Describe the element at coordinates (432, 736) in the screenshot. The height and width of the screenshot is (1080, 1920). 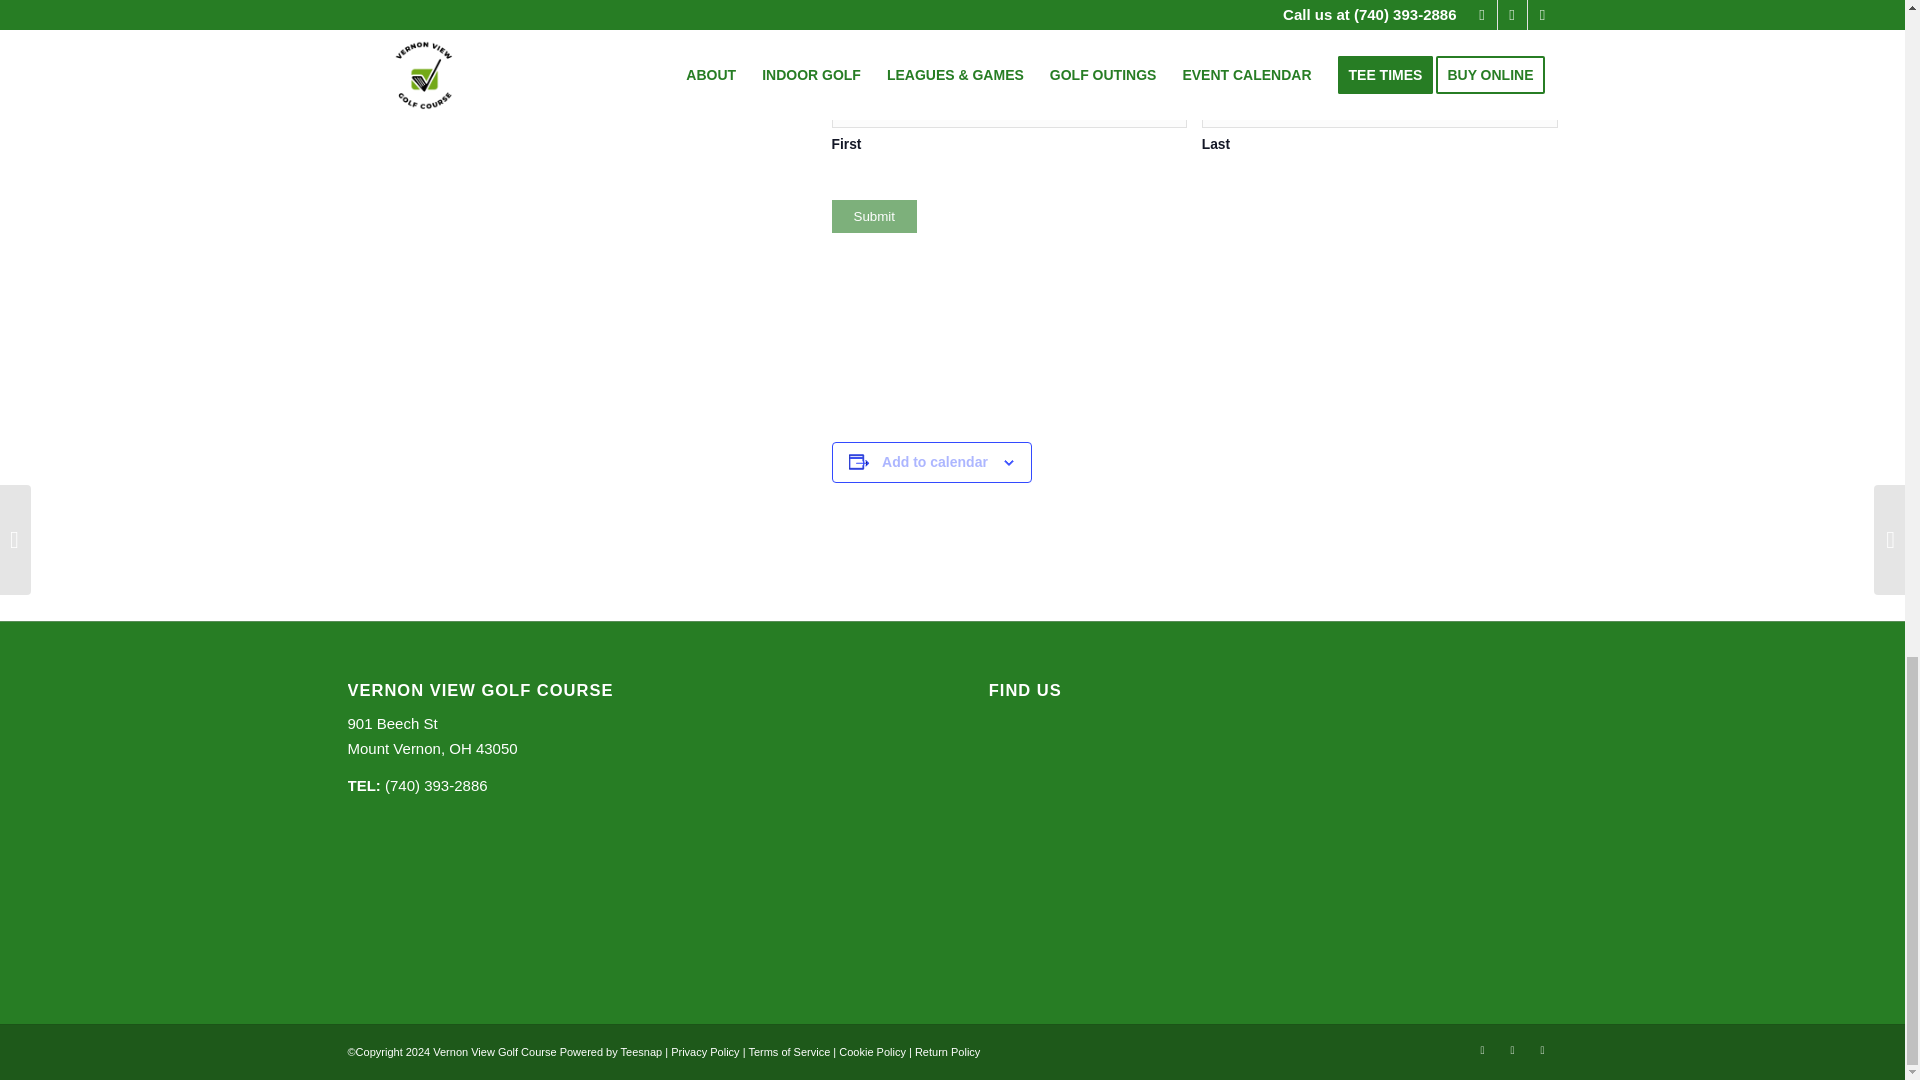
I see `Add to calendar` at that location.